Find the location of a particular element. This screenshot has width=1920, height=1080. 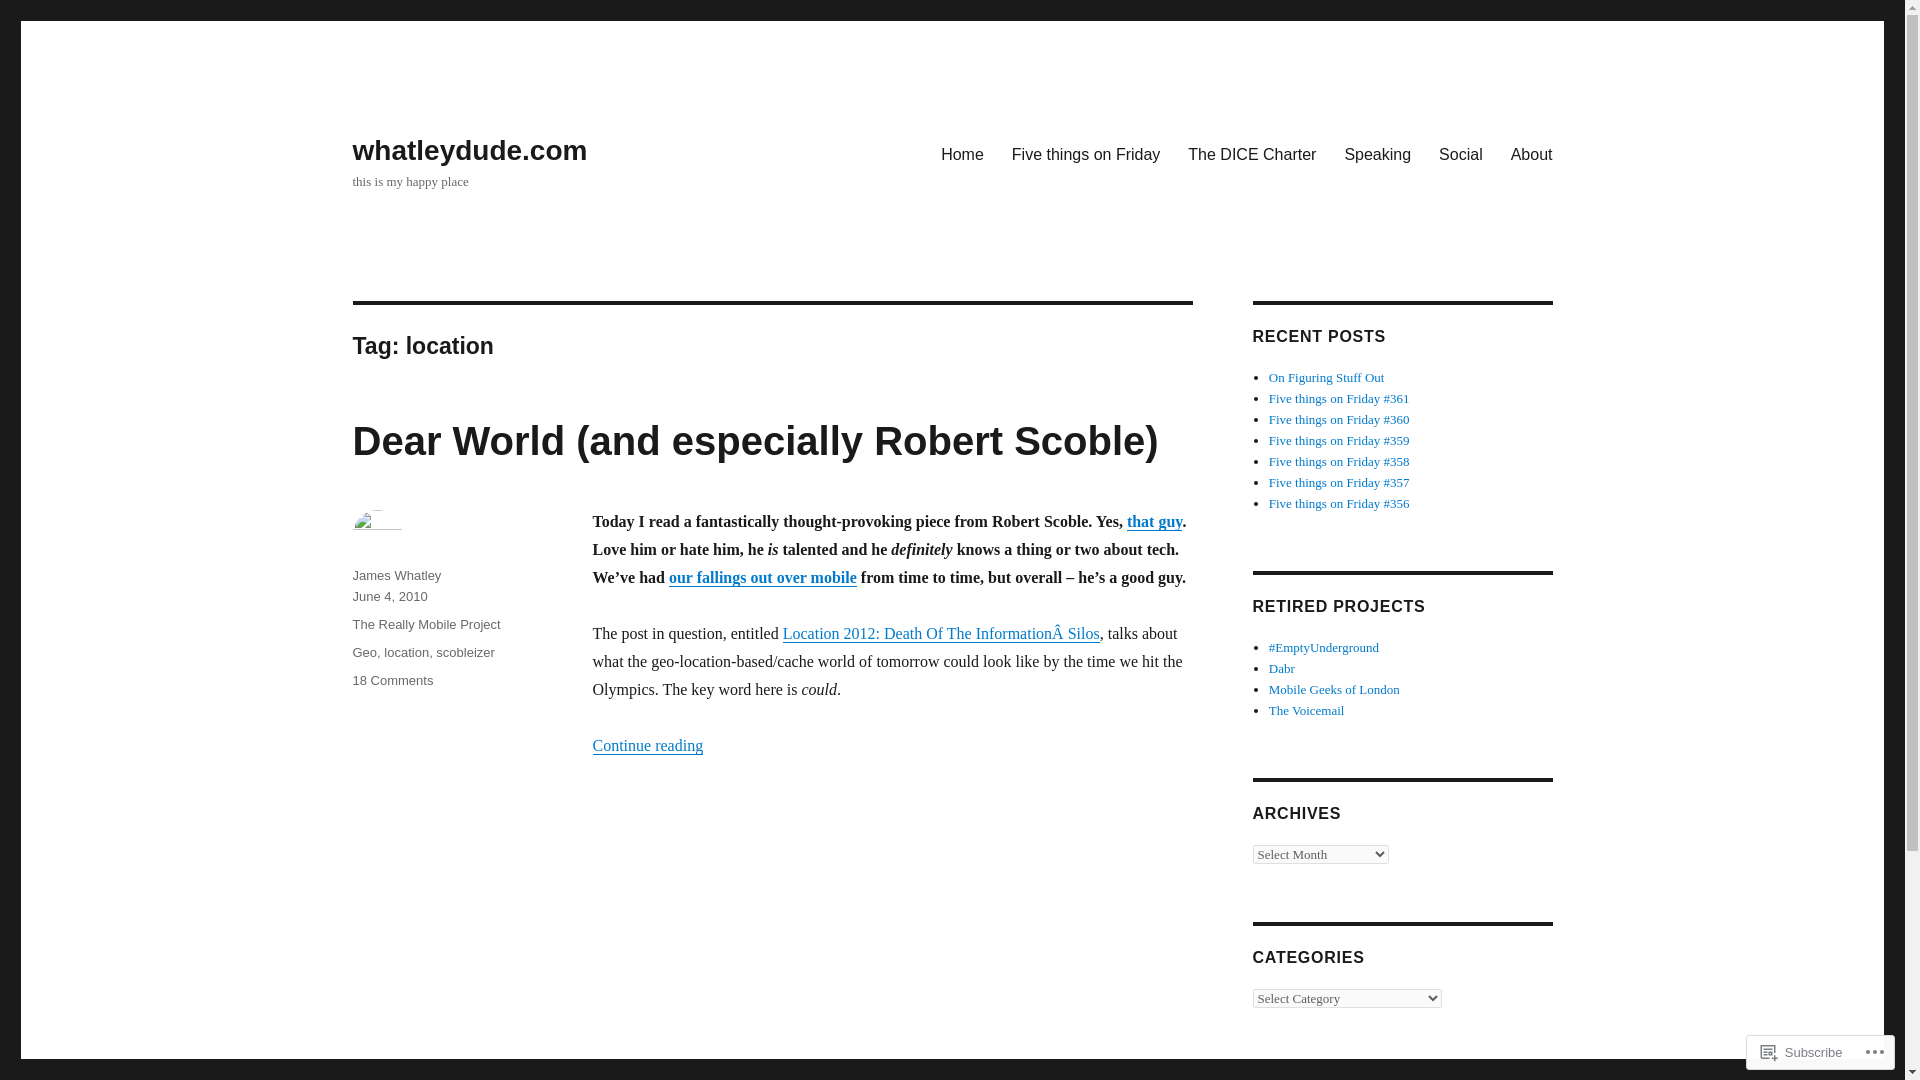

The DICE Charter is located at coordinates (1252, 153).